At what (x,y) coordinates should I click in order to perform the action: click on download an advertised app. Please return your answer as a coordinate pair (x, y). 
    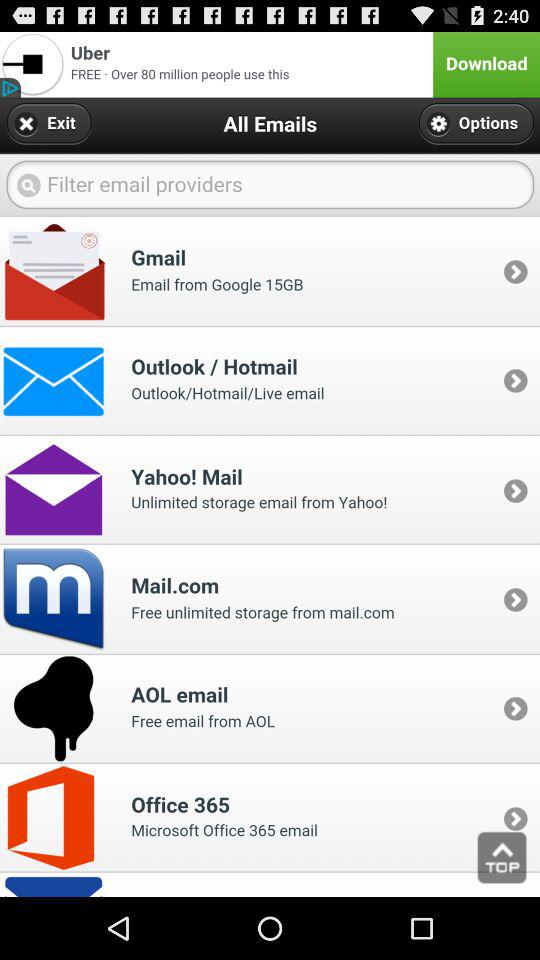
    Looking at the image, I should click on (270, 64).